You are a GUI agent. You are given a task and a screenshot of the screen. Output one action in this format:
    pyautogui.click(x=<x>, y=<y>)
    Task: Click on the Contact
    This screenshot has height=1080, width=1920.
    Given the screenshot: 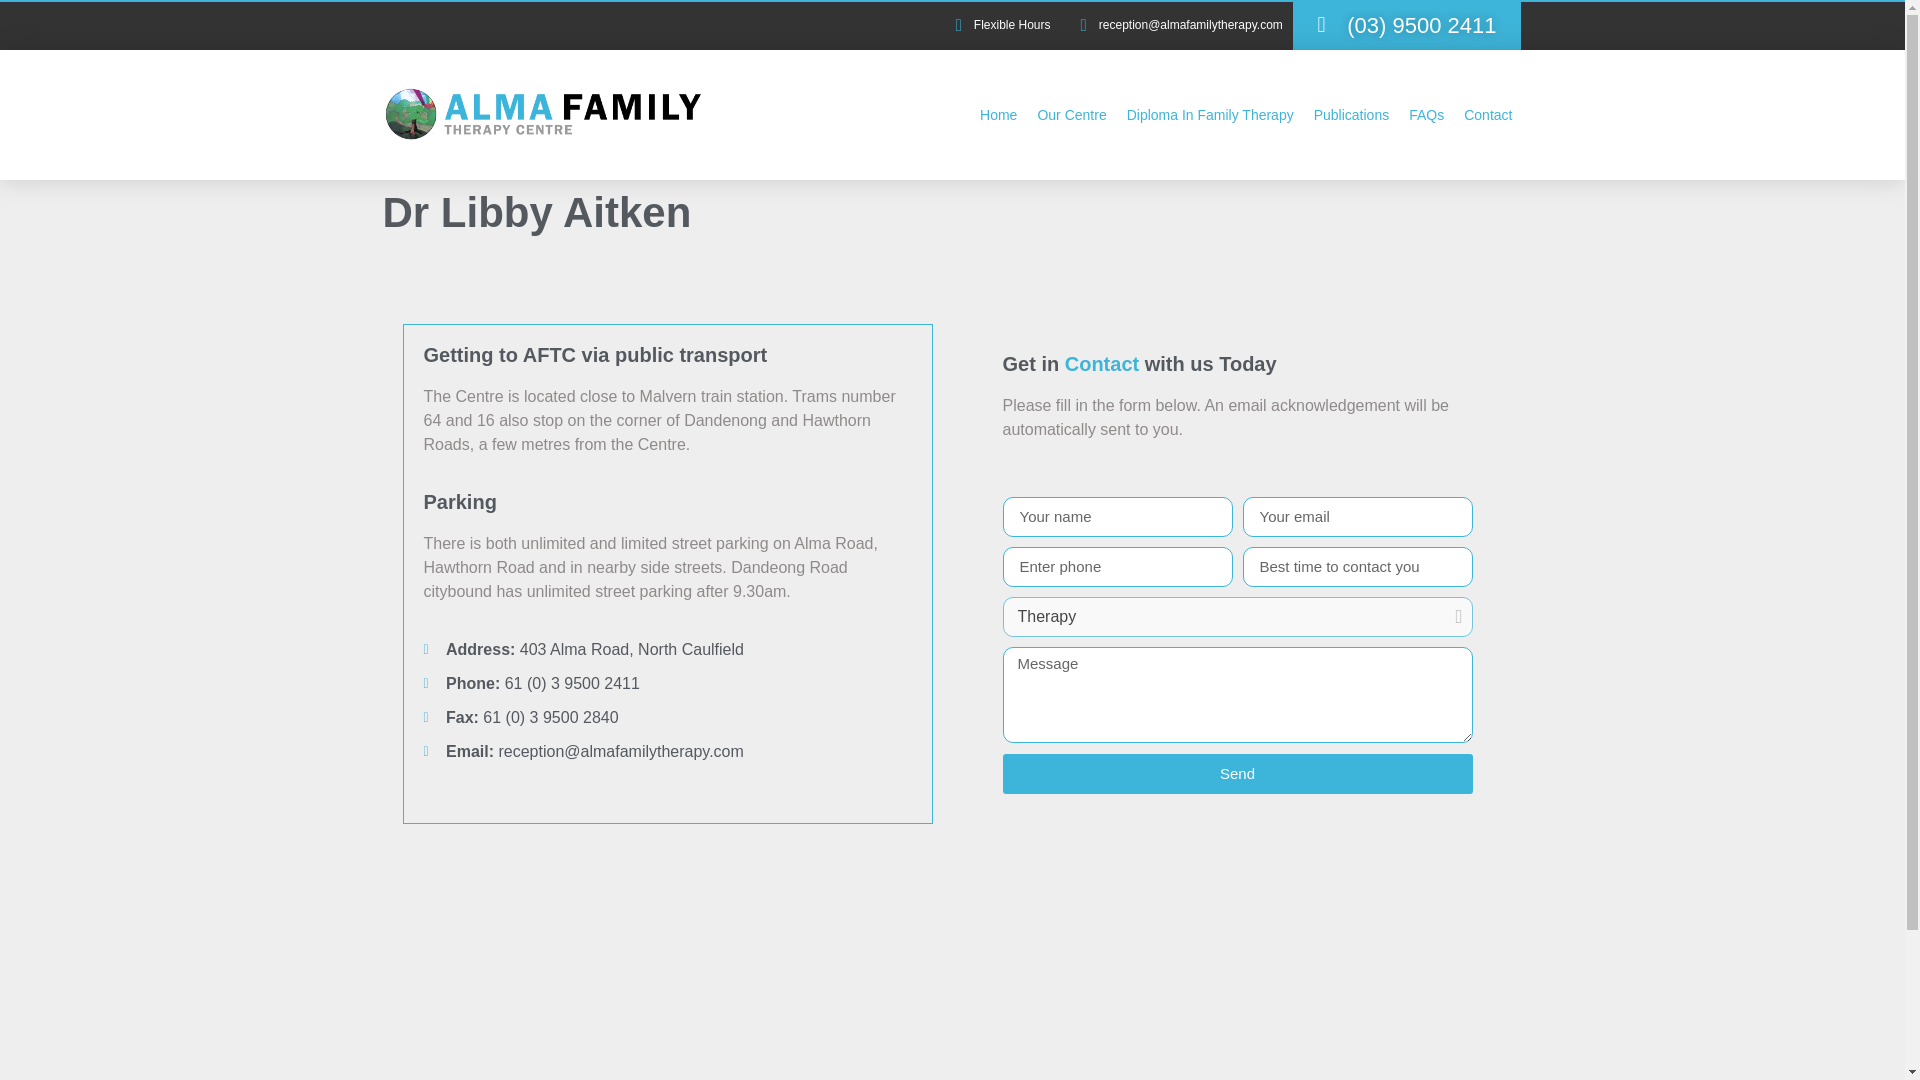 What is the action you would take?
    pyautogui.click(x=1488, y=114)
    